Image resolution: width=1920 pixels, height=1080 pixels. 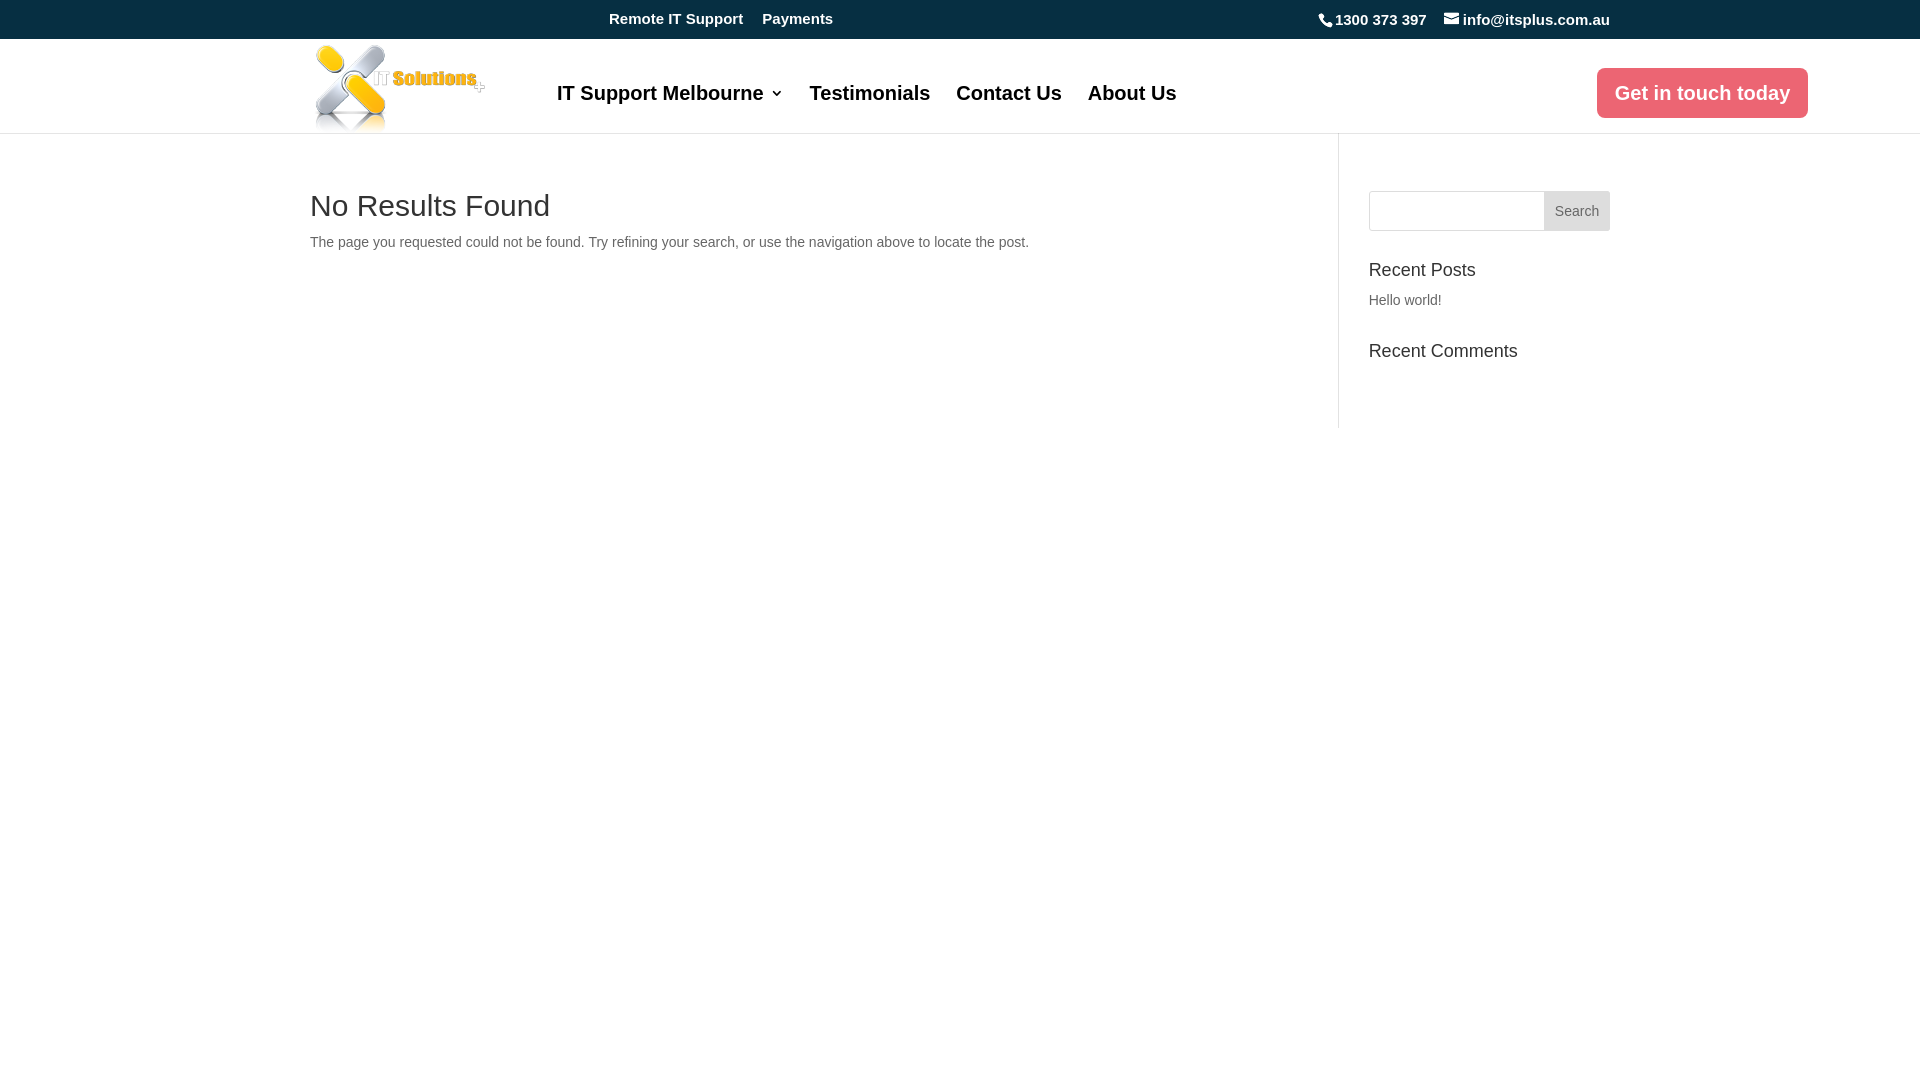 I want to click on info@itsplus.com.au, so click(x=1527, y=20).